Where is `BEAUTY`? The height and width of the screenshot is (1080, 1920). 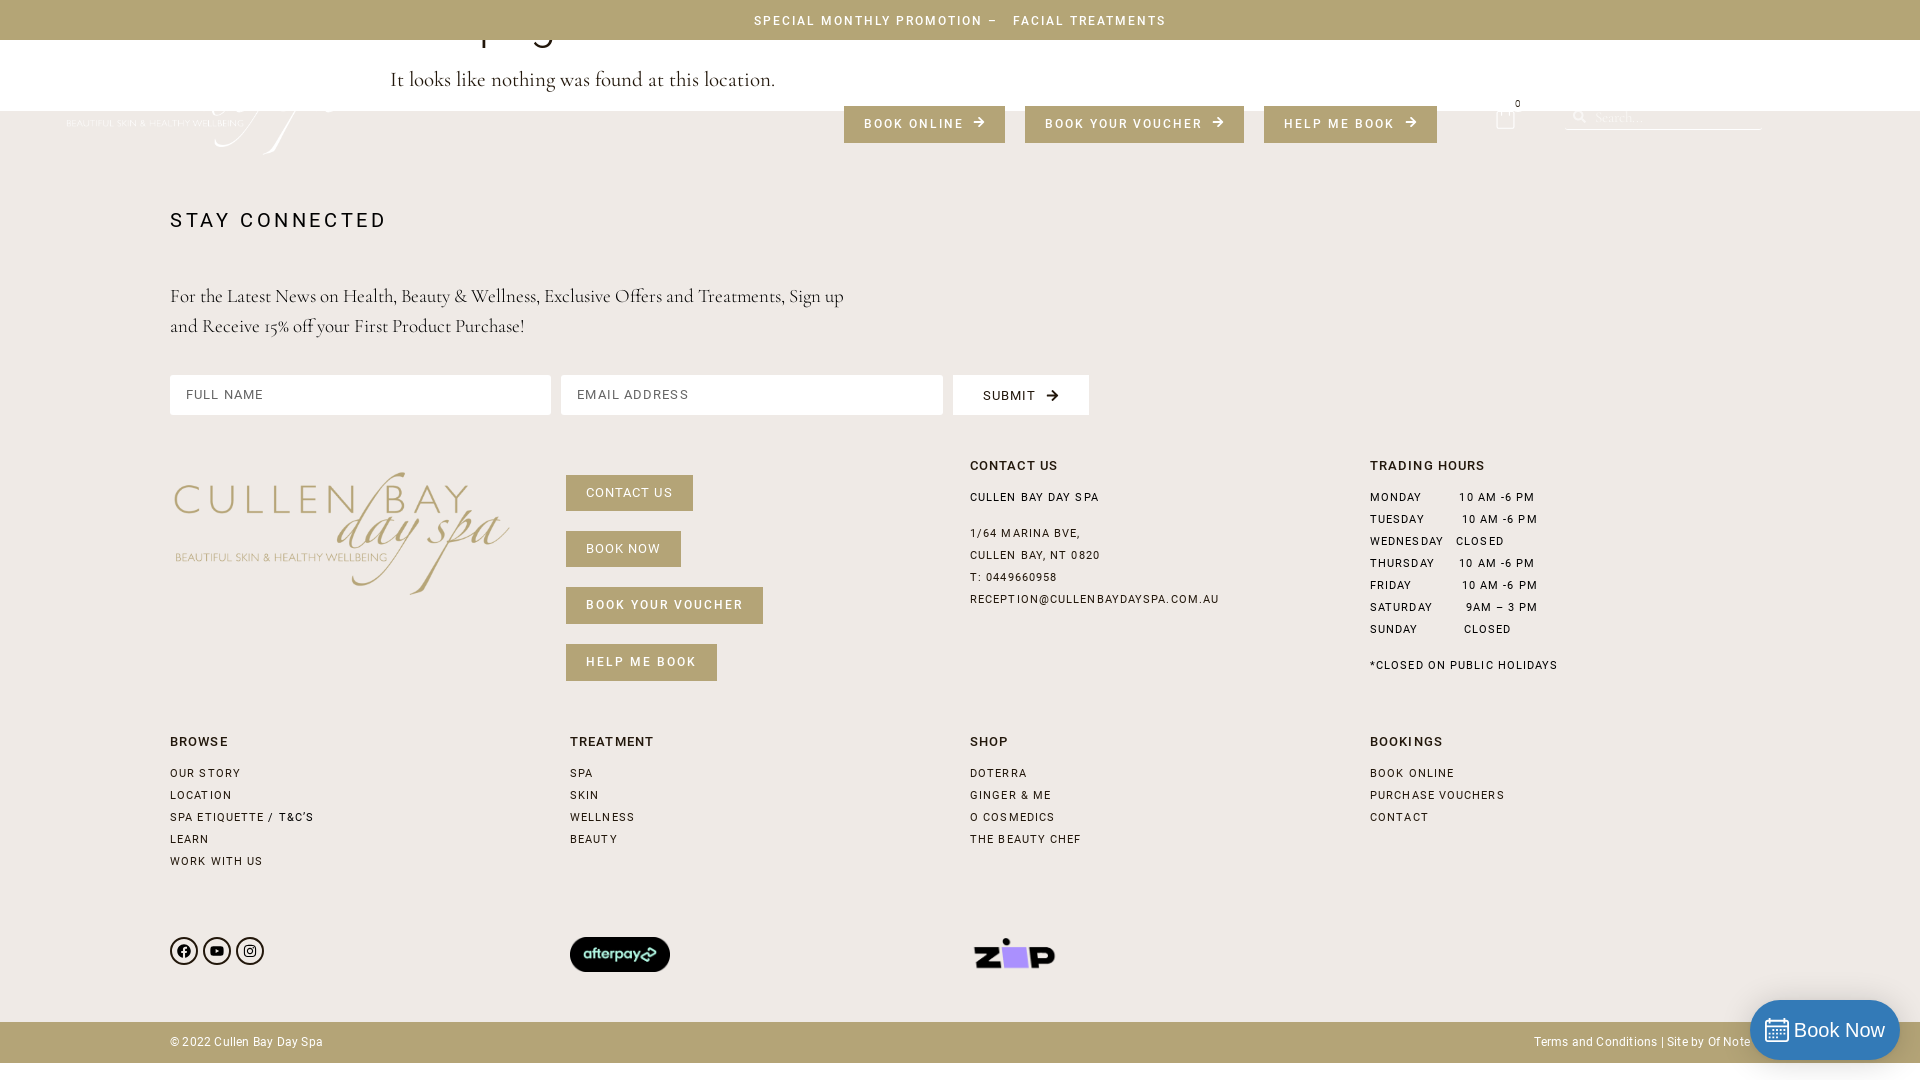 BEAUTY is located at coordinates (1062, 72).